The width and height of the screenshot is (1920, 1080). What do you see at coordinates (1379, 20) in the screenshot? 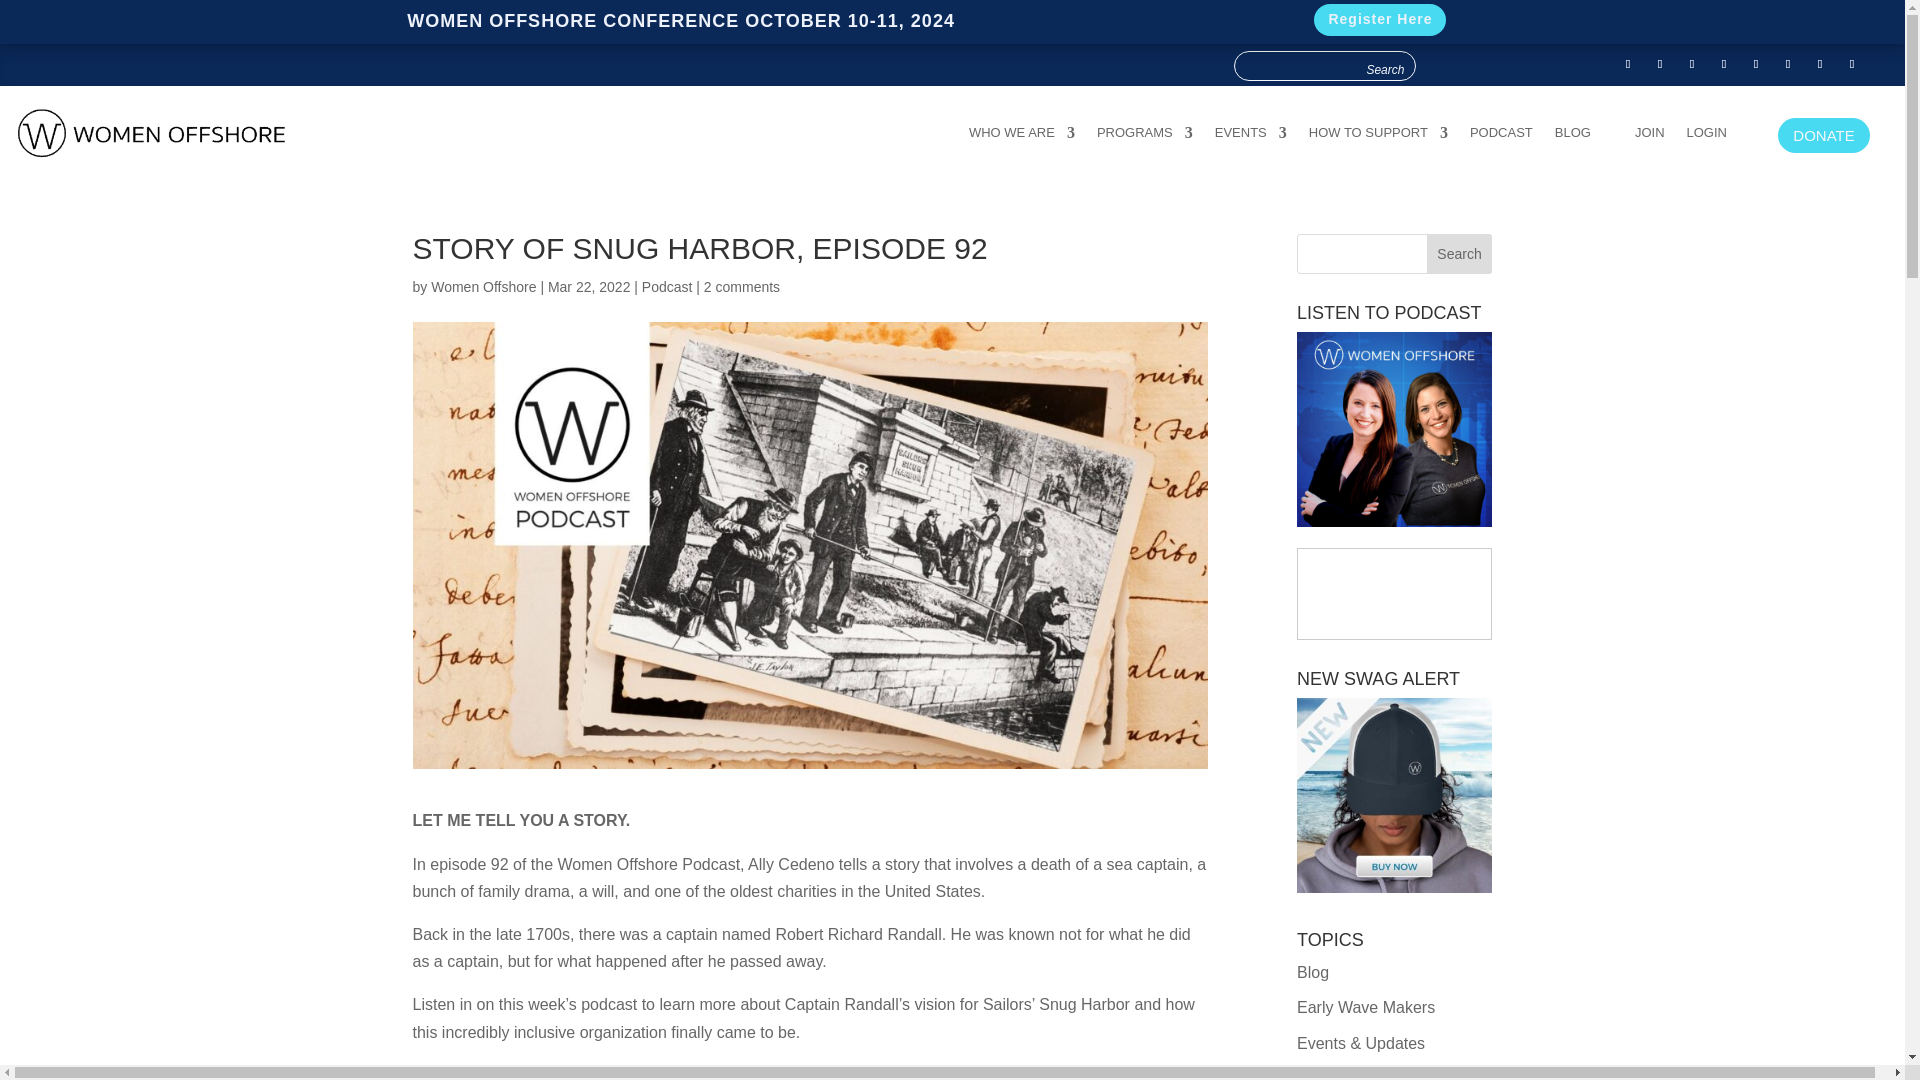
I see `Register Here` at bounding box center [1379, 20].